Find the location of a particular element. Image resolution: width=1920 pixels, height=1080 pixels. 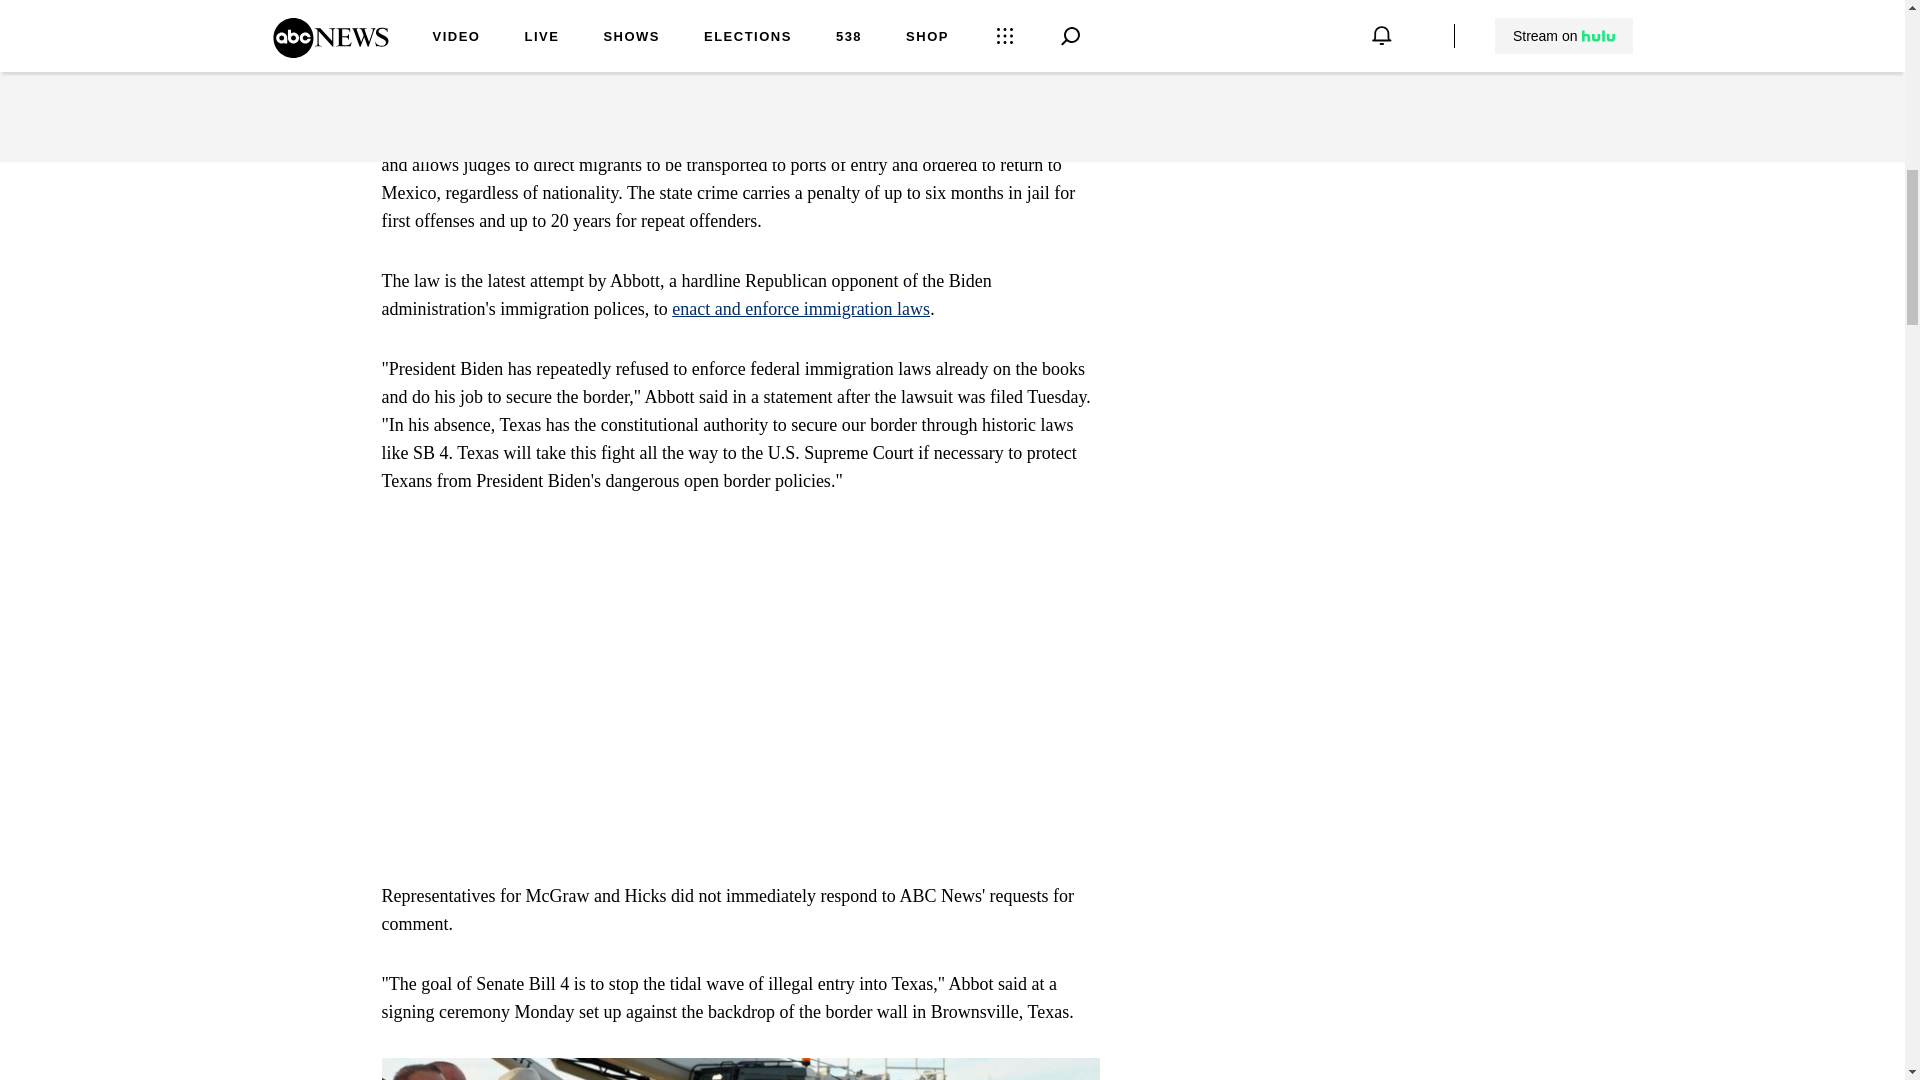

enact and enforce immigration laws is located at coordinates (800, 308).